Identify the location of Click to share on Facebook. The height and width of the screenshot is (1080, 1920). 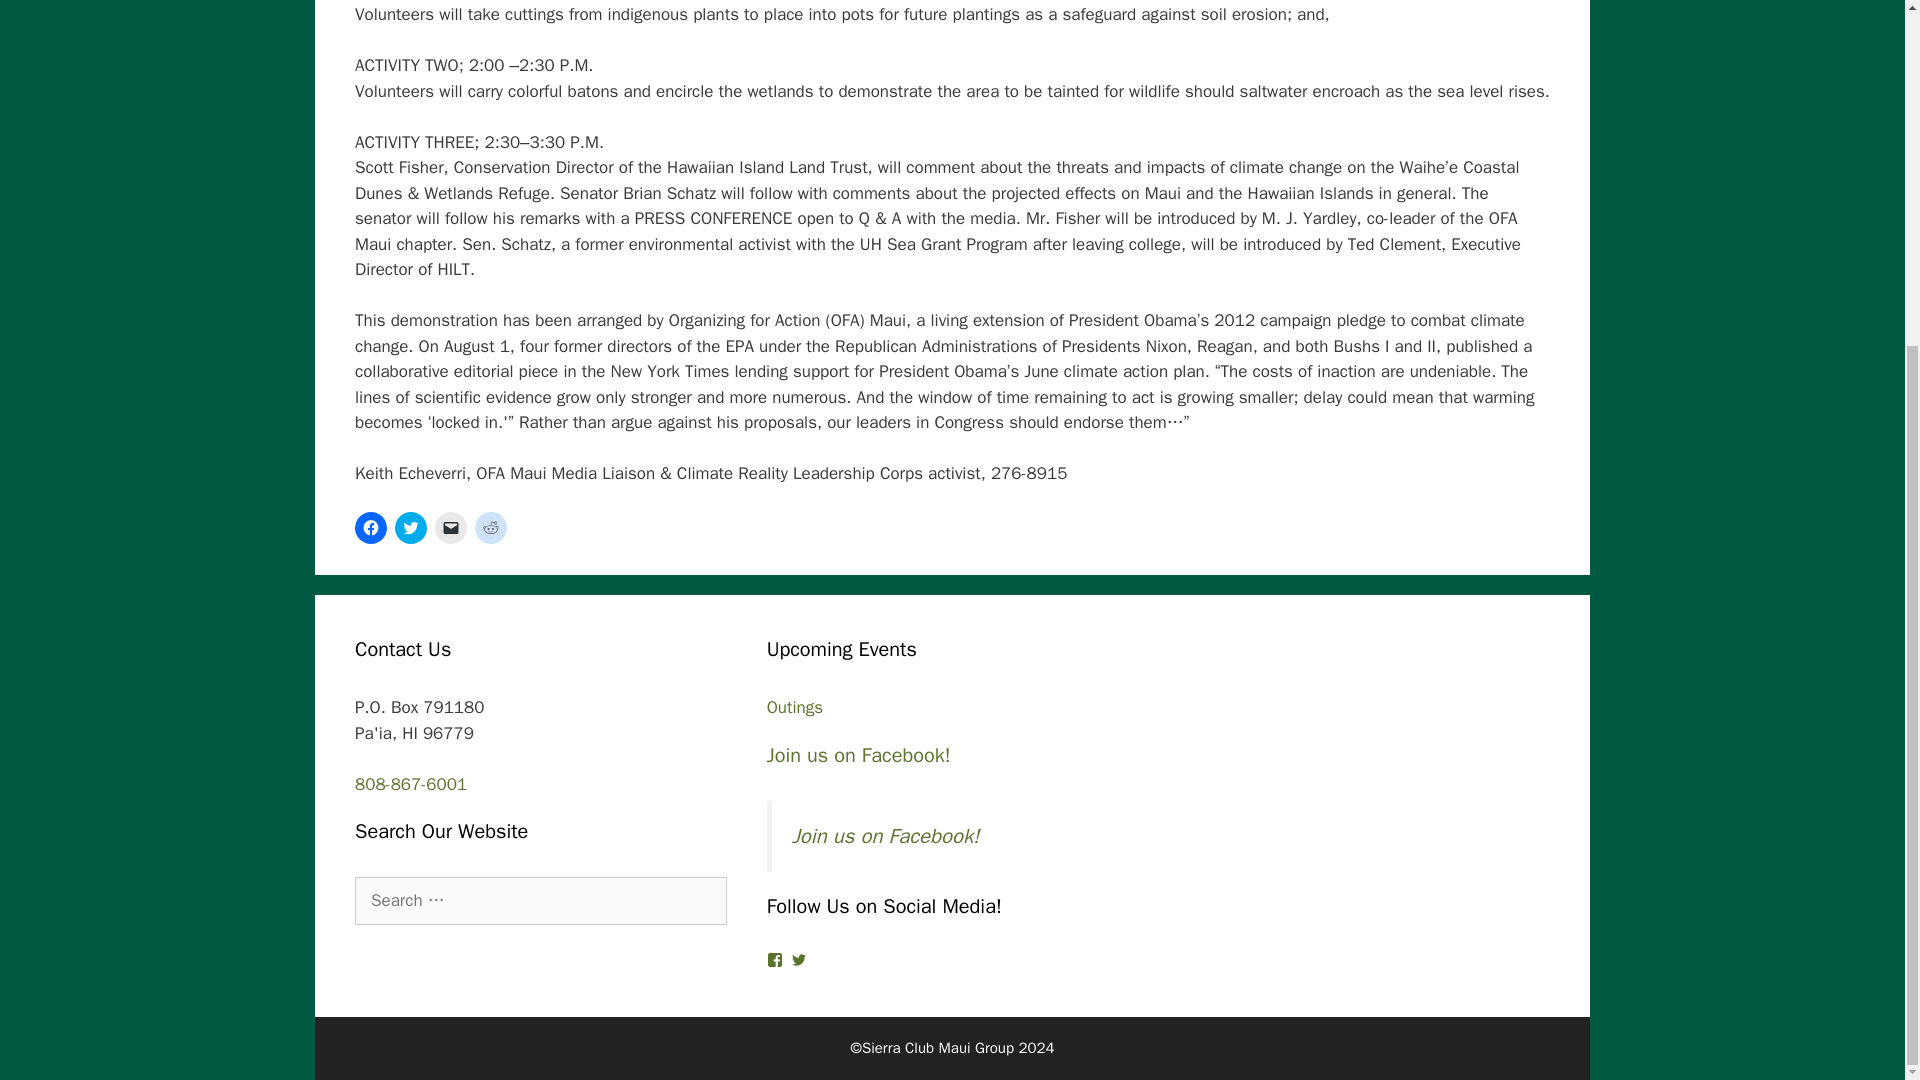
(371, 528).